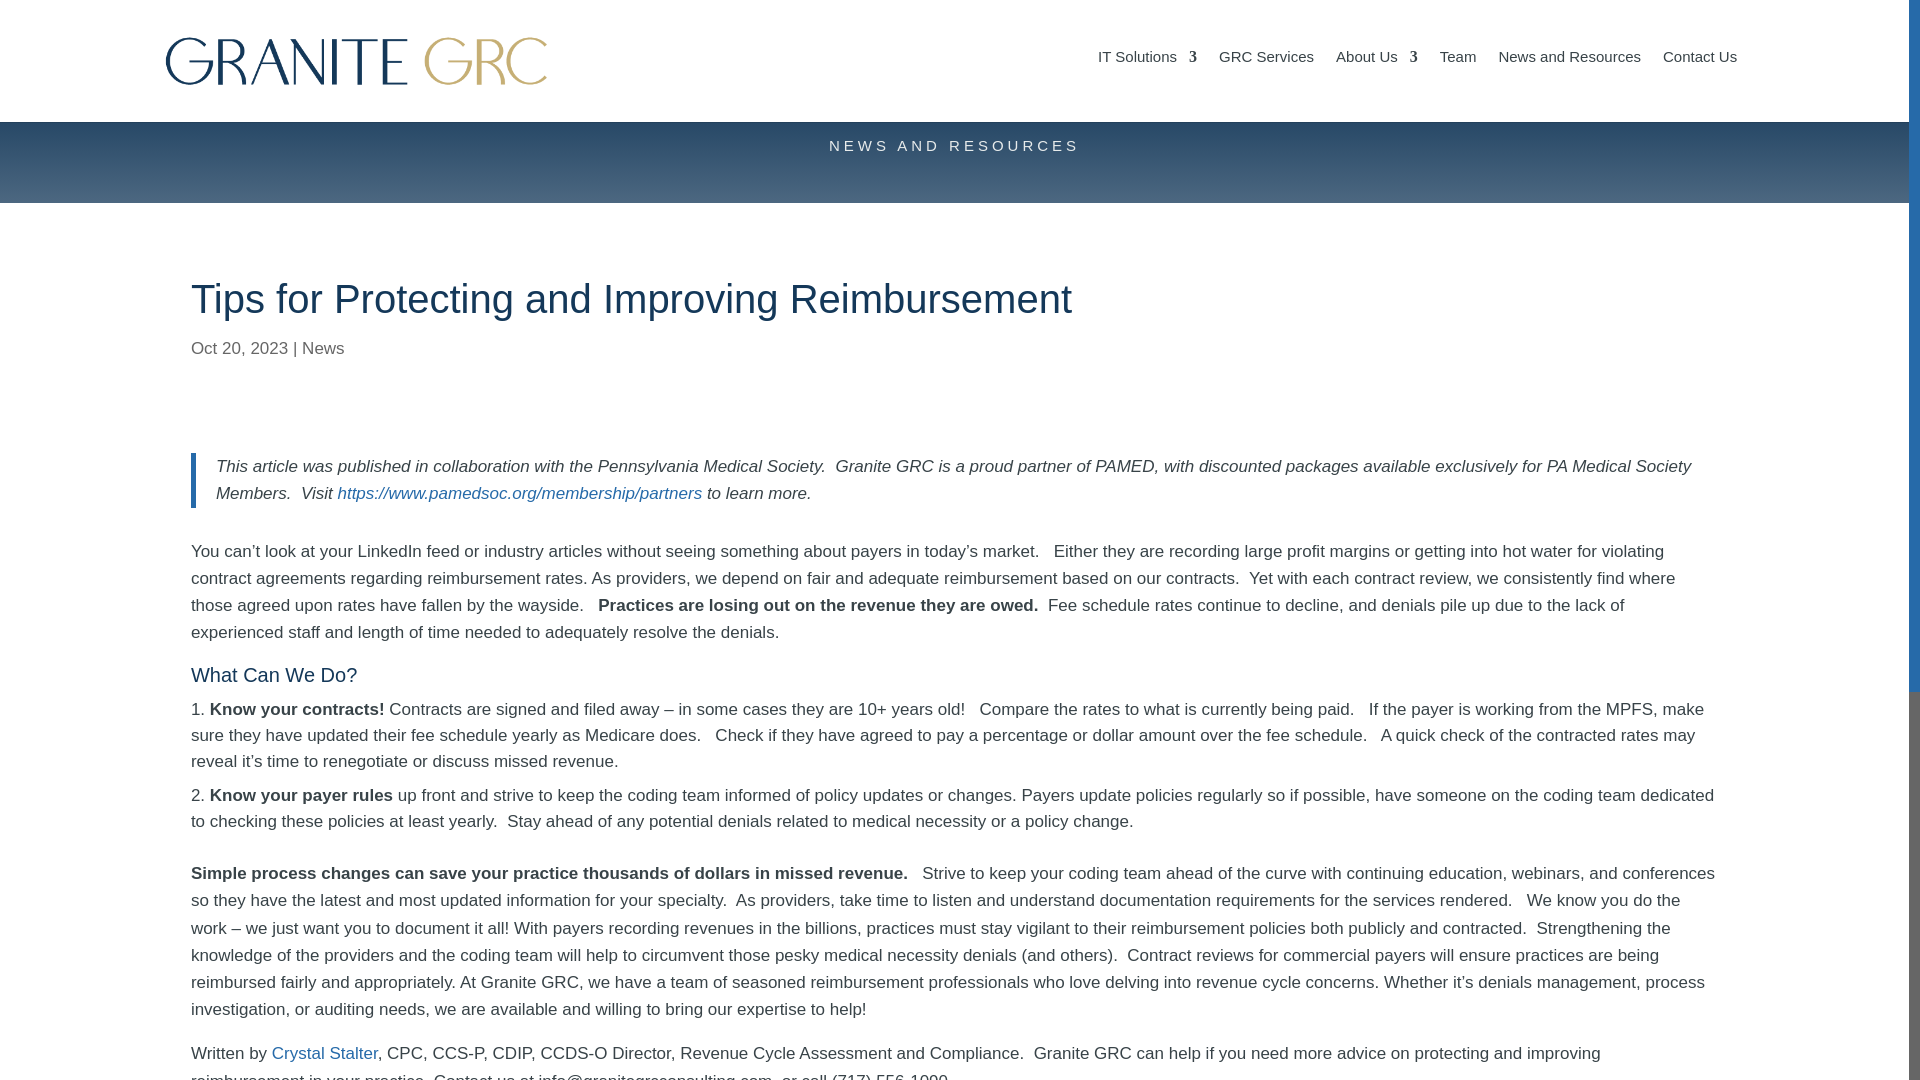 This screenshot has width=1920, height=1080. What do you see at coordinates (1147, 82) in the screenshot?
I see `IT Solutions` at bounding box center [1147, 82].